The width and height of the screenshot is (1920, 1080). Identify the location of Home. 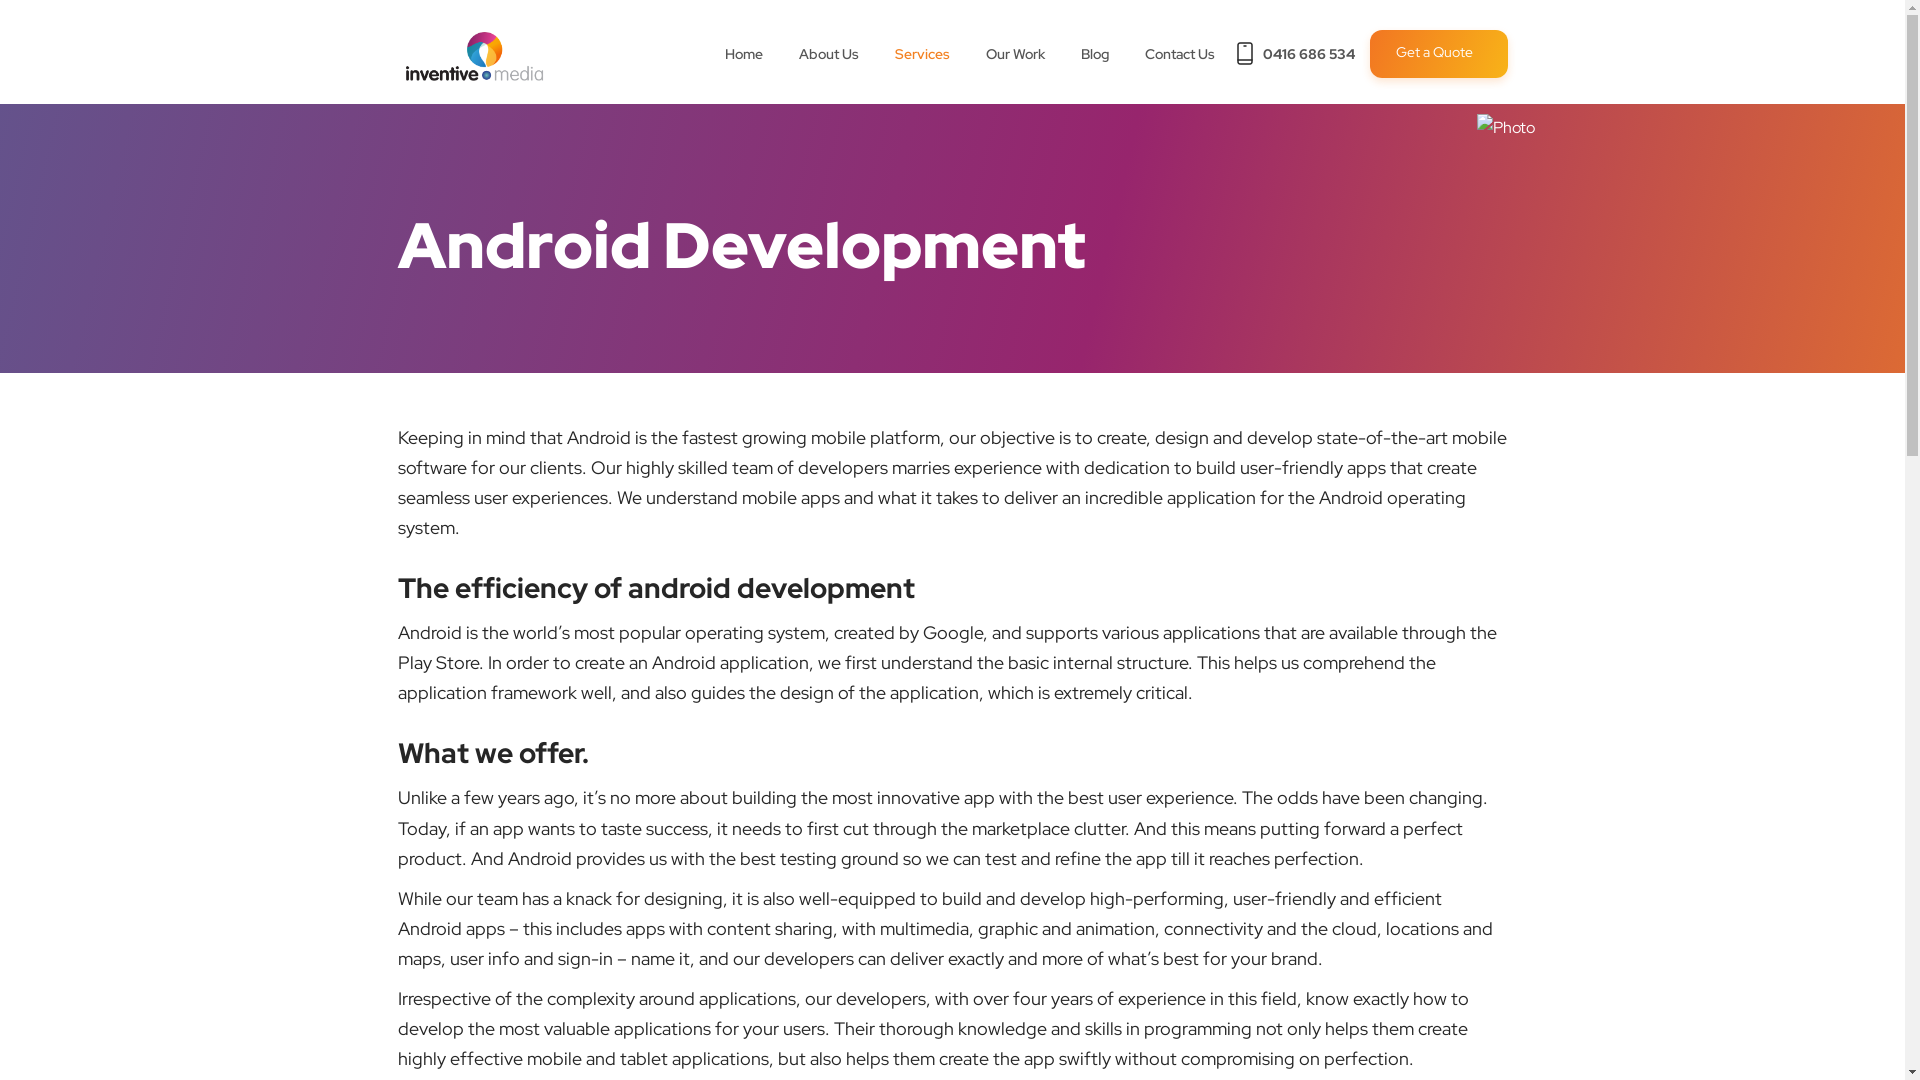
(743, 54).